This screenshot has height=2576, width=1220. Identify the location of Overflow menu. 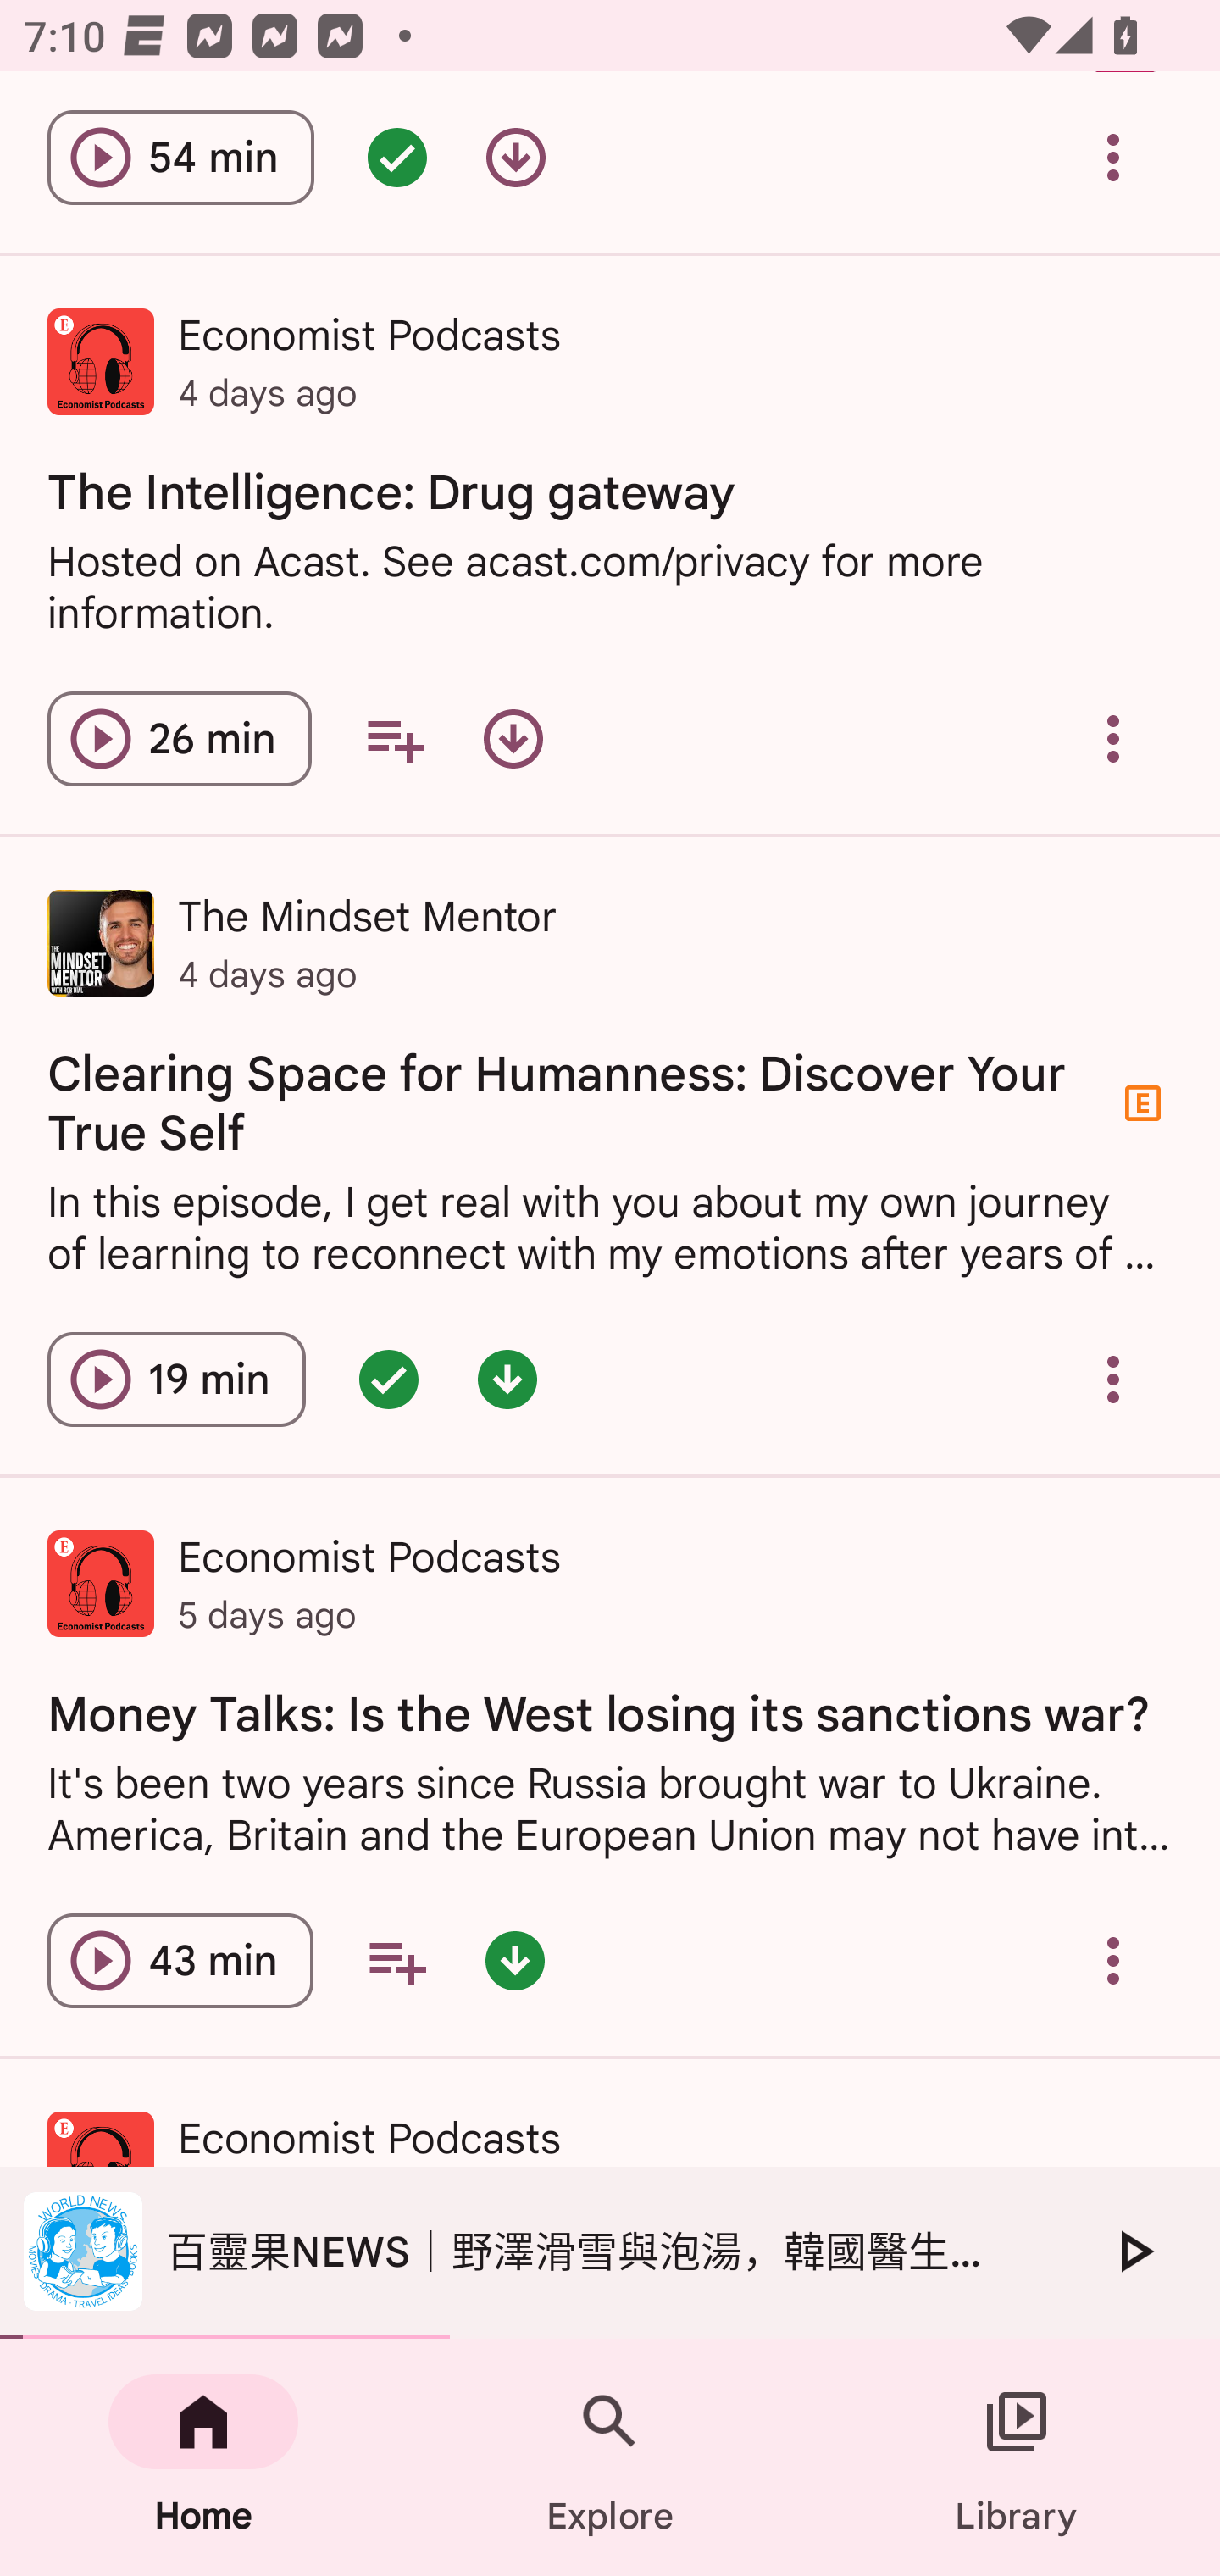
(1113, 1961).